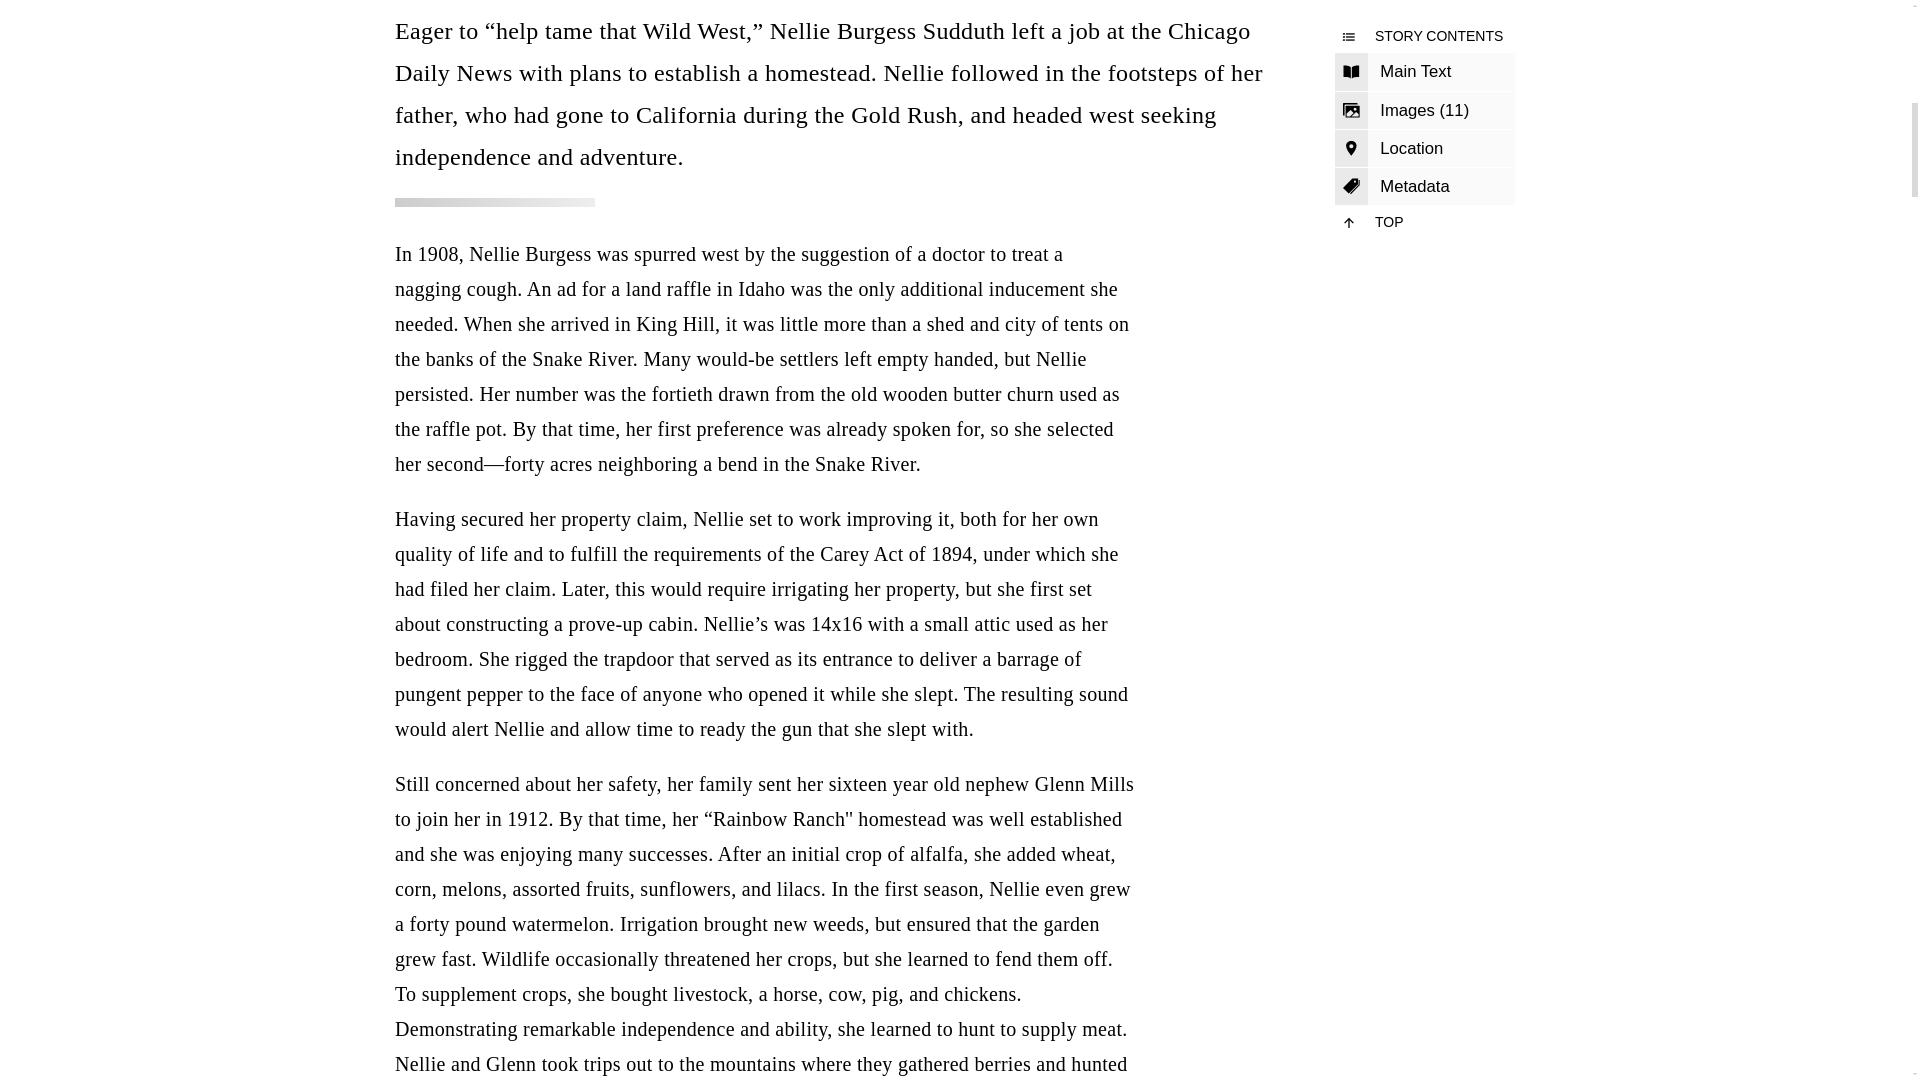 The image size is (1920, 1080). Describe the element at coordinates (1424, 26) in the screenshot. I see `Story Contents` at that location.